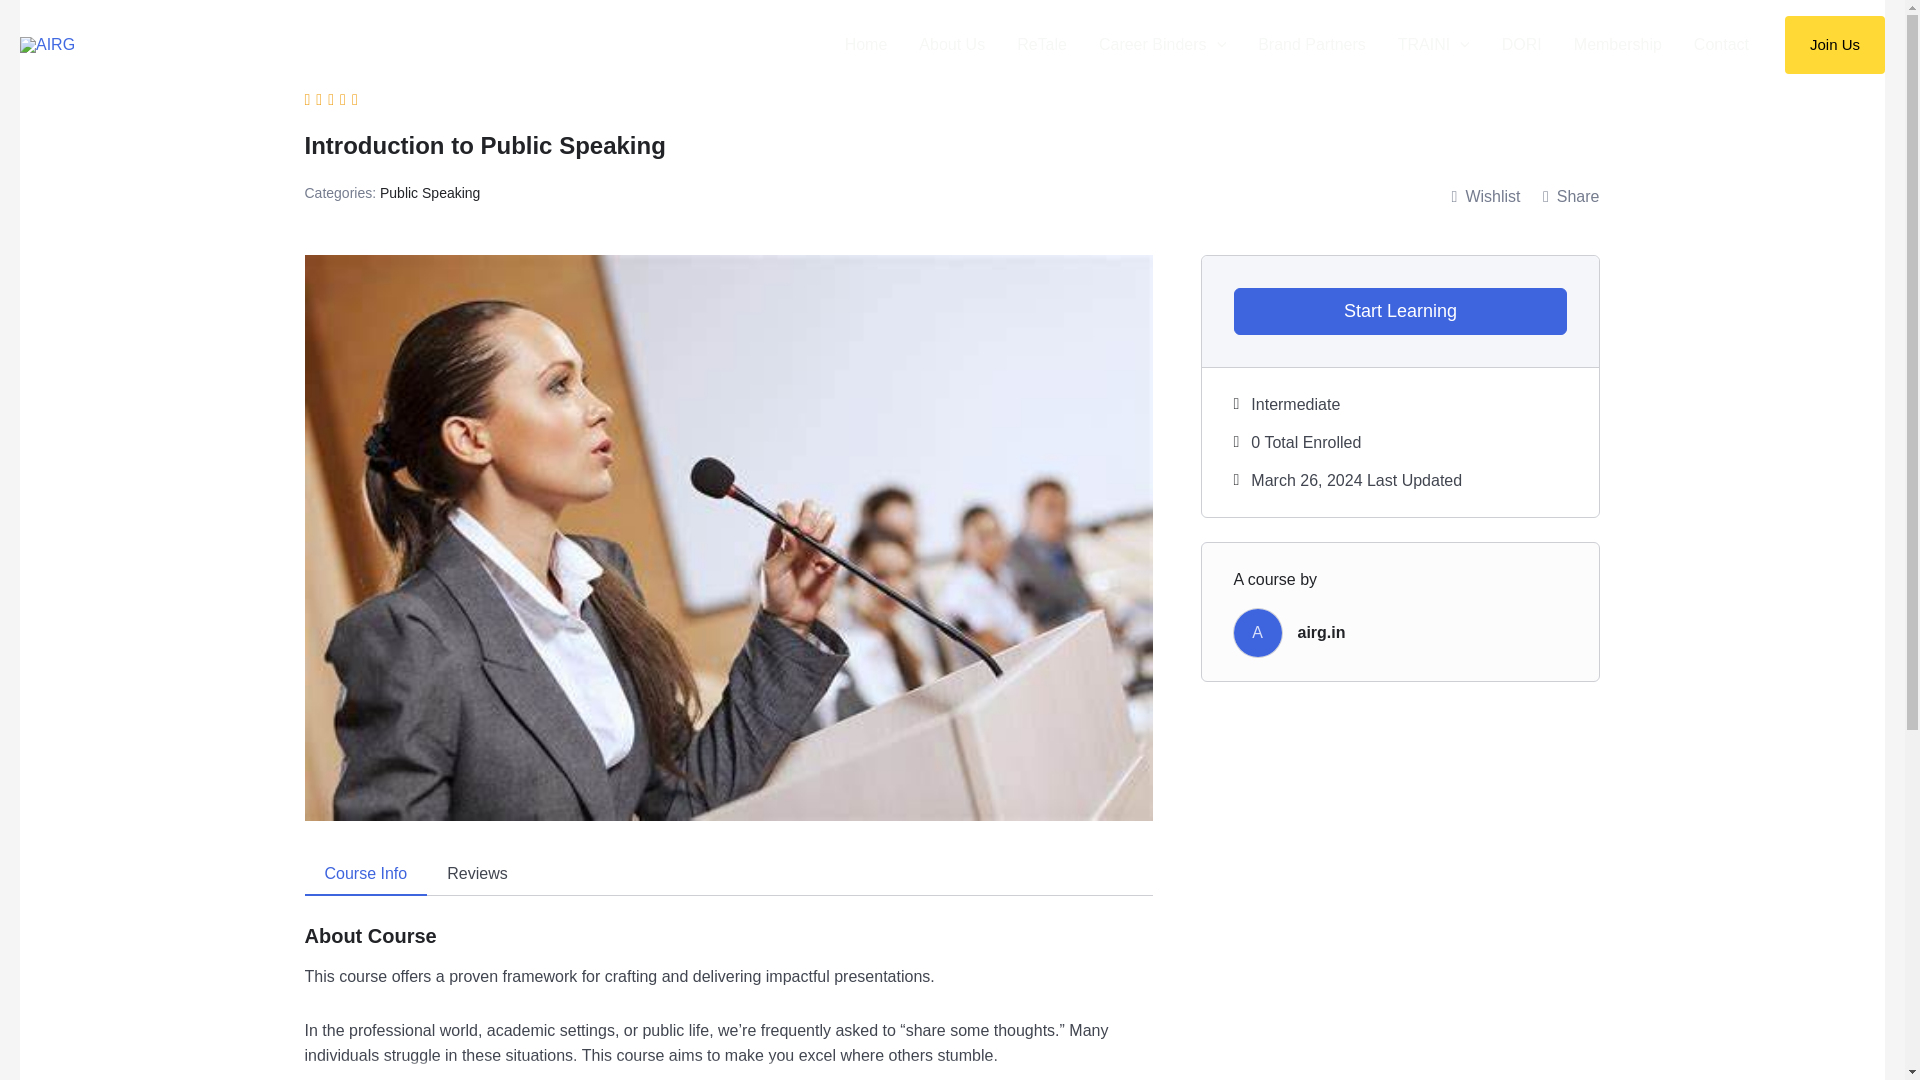 Image resolution: width=1920 pixels, height=1080 pixels. I want to click on Join Us, so click(1835, 45).